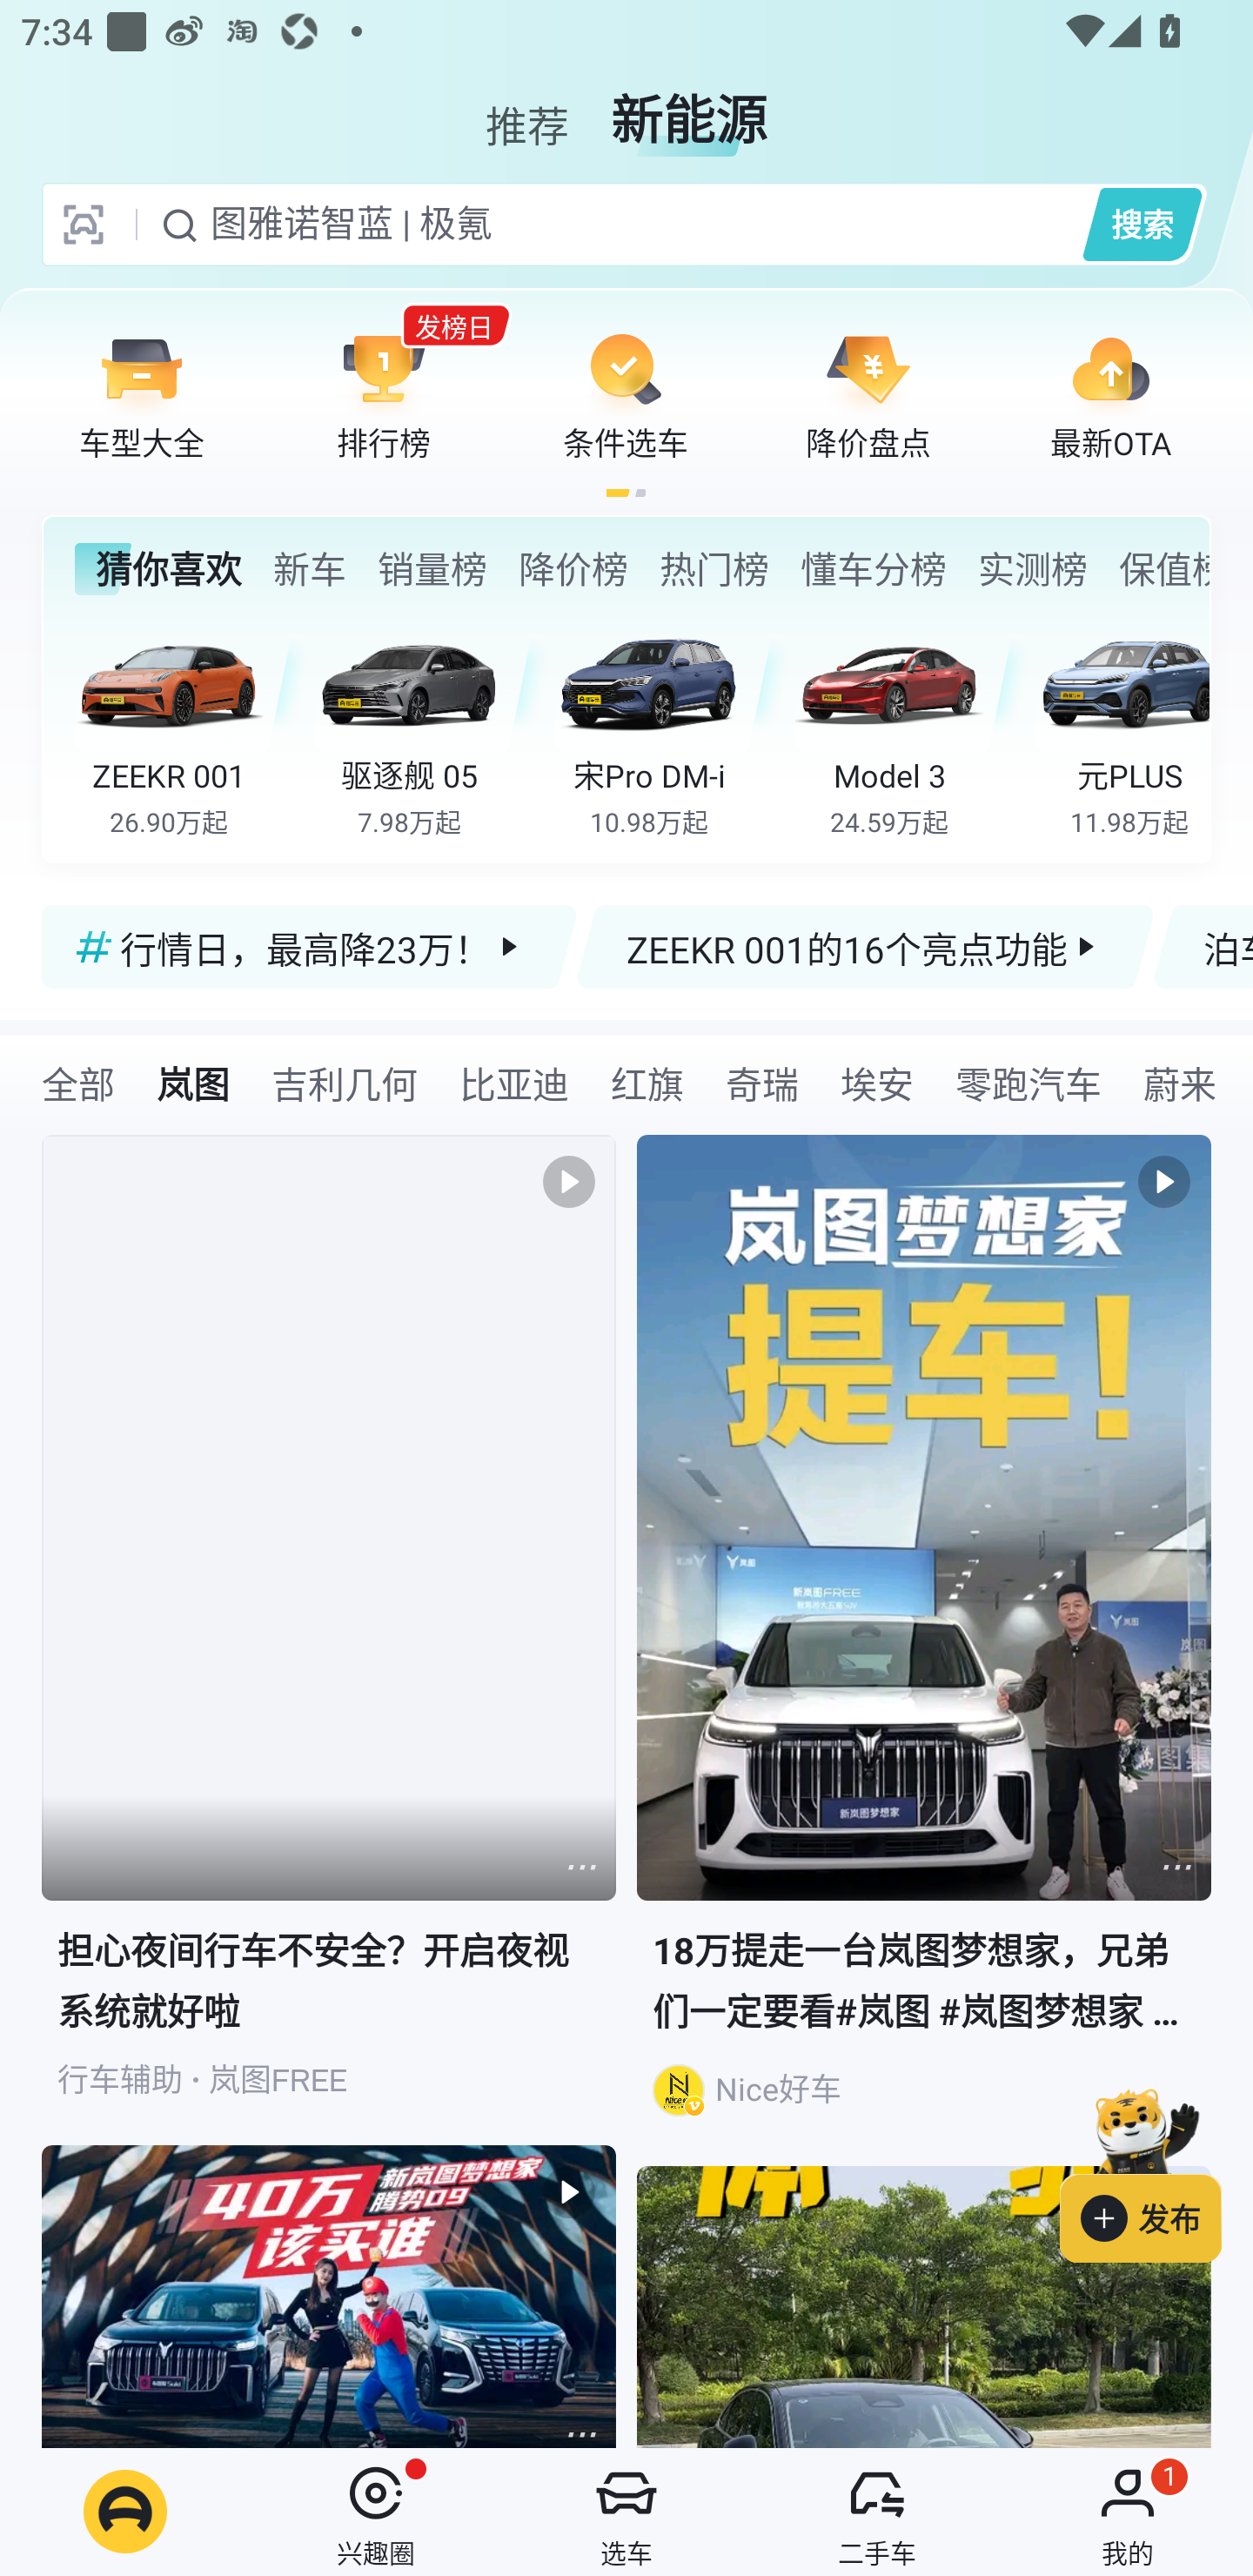 The height and width of the screenshot is (2576, 1253). Describe the element at coordinates (193, 1083) in the screenshot. I see `岚图` at that location.